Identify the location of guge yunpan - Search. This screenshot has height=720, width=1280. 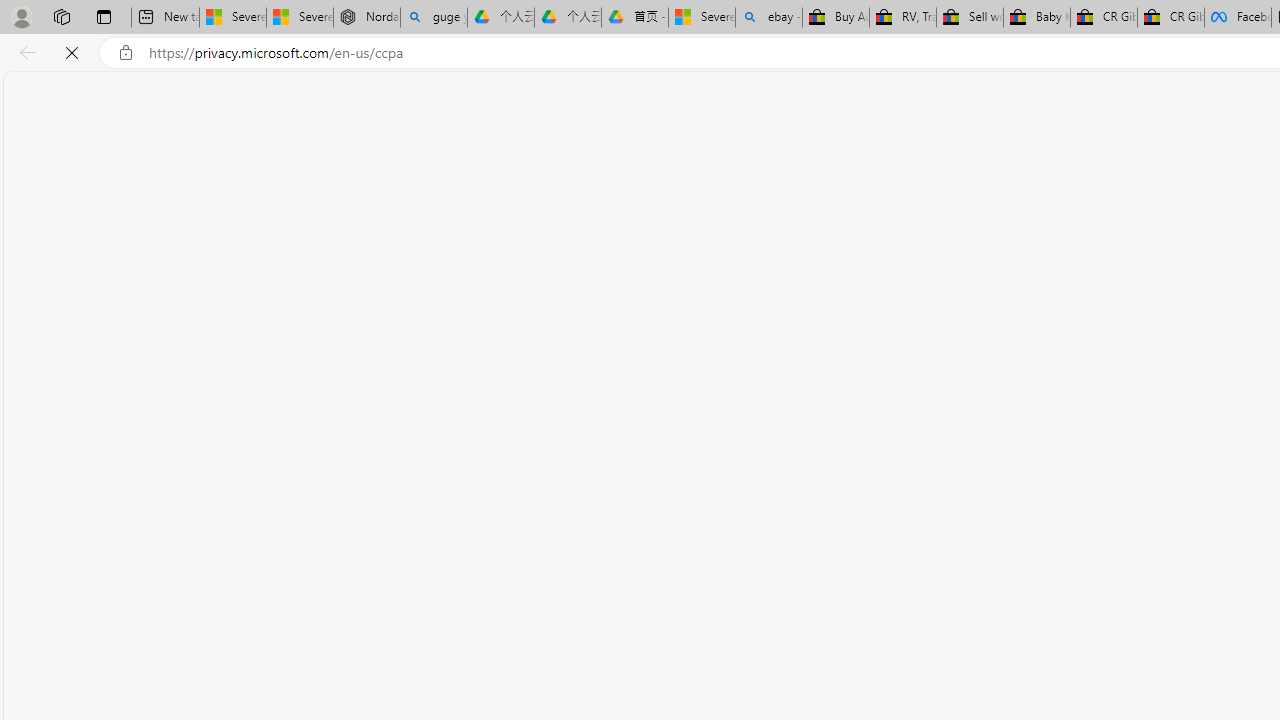
(434, 18).